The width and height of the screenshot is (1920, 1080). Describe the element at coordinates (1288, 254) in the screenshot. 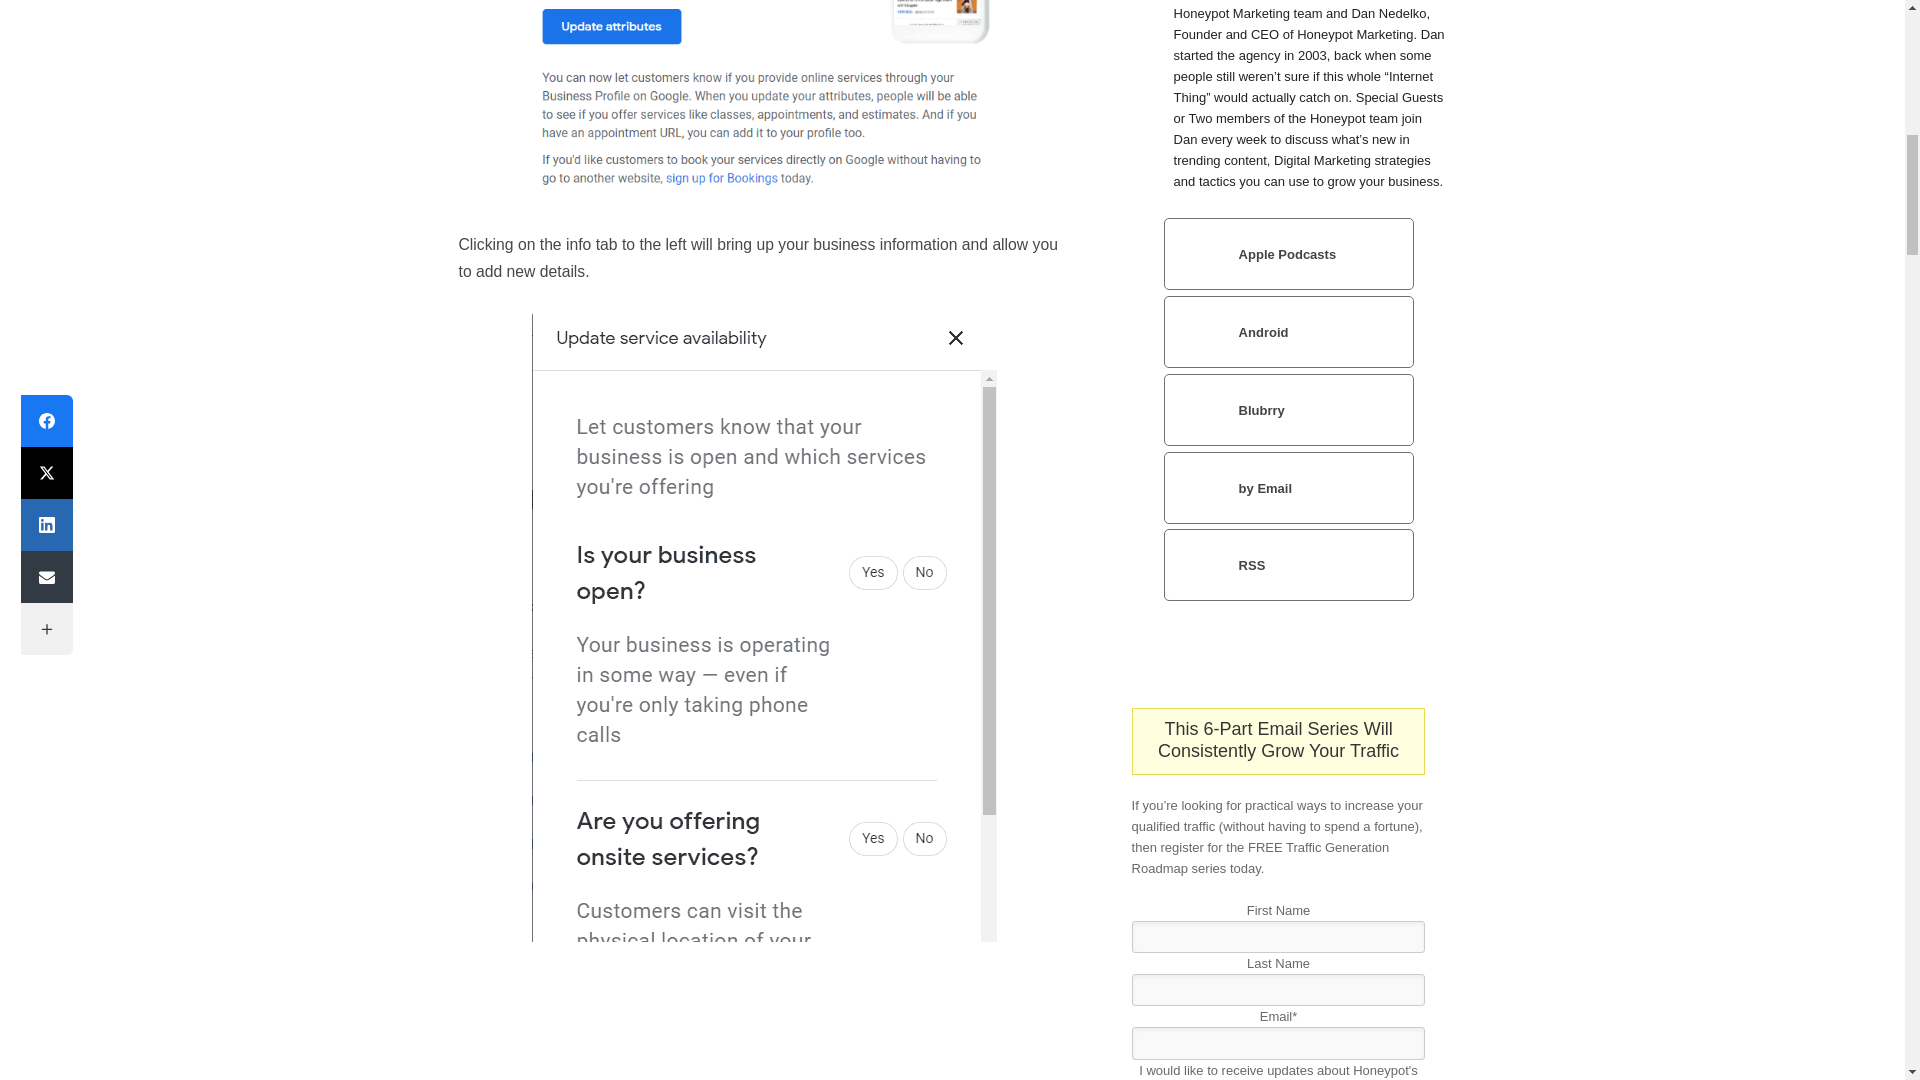

I see `Subscribe on Apple Podcasts` at that location.